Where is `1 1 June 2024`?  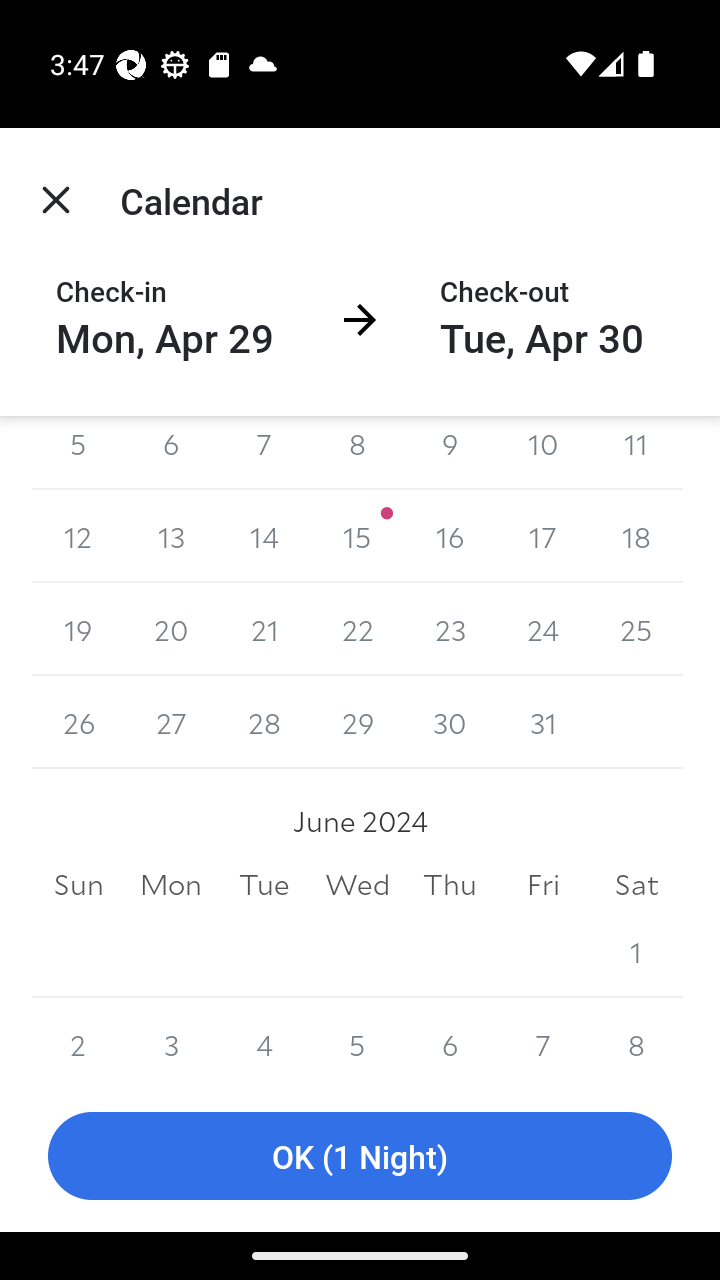
1 1 June 2024 is located at coordinates (636, 951).